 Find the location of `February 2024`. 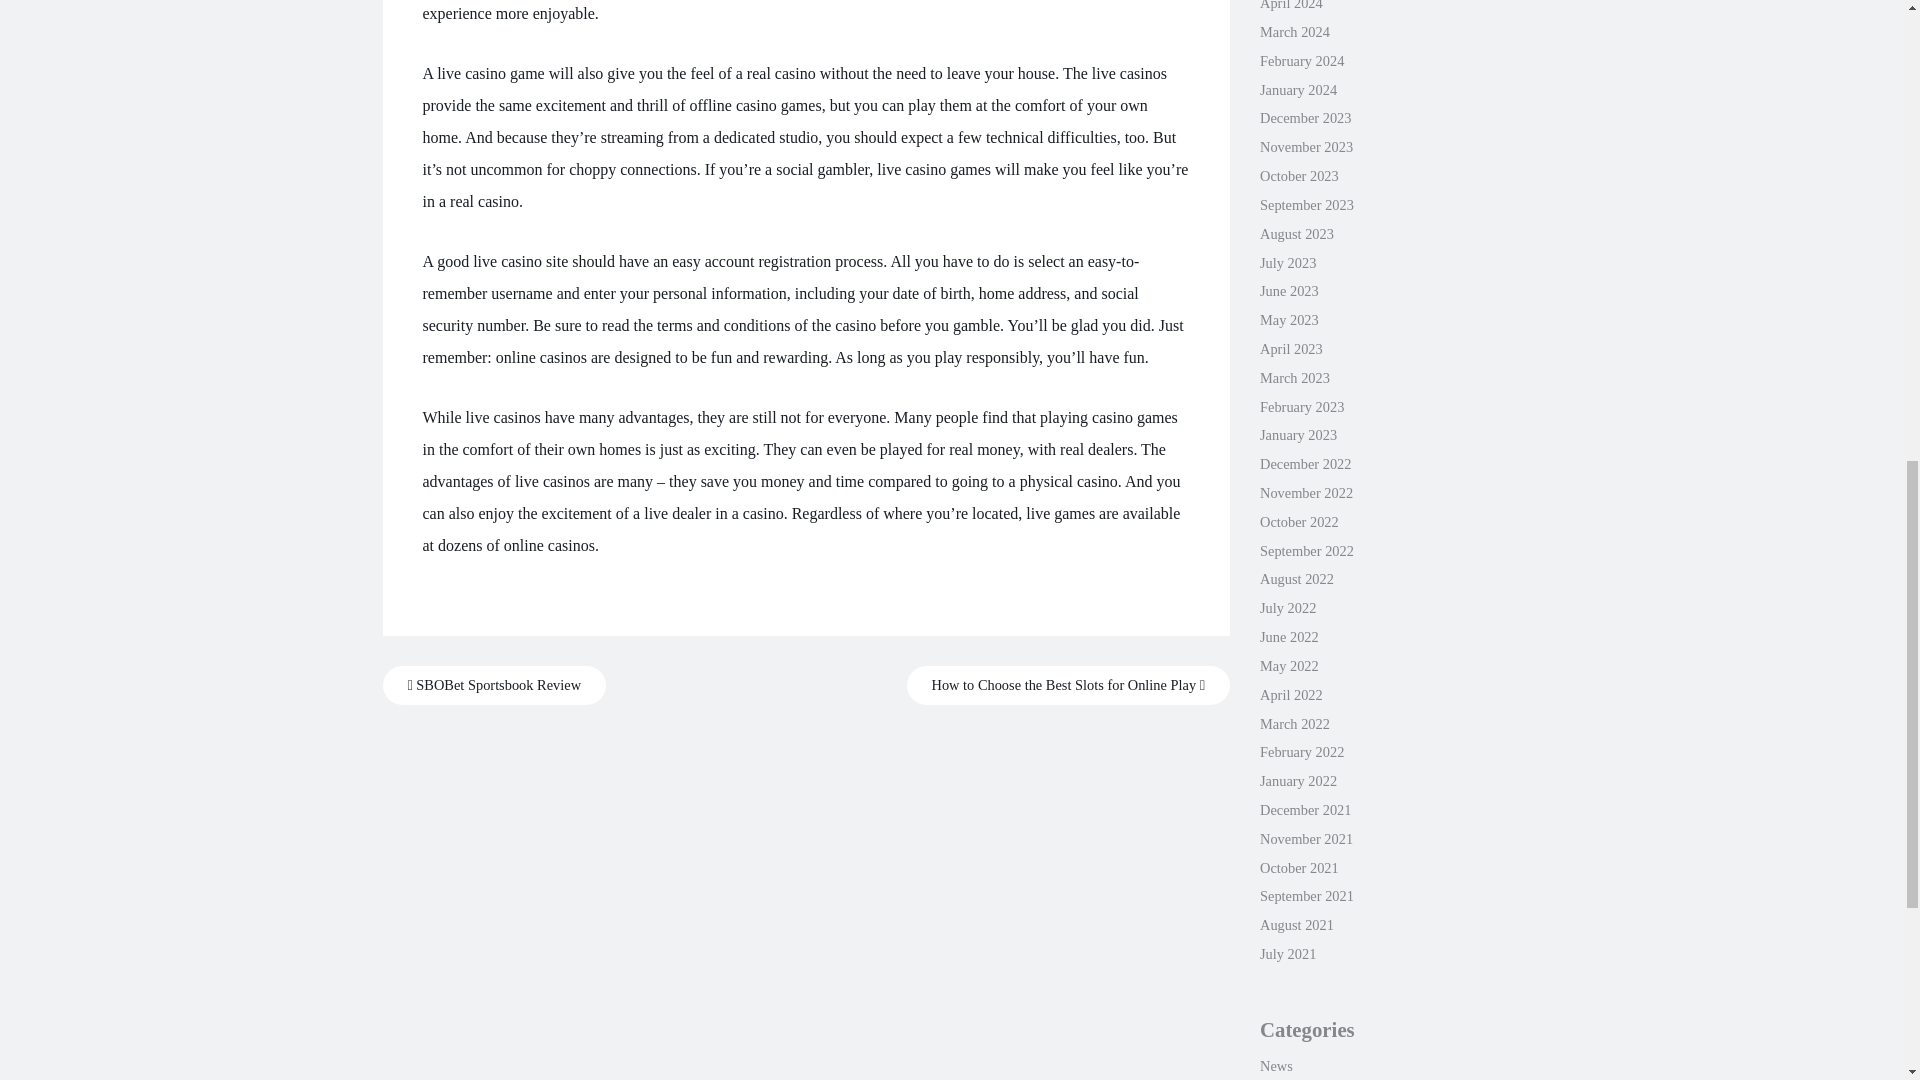

February 2024 is located at coordinates (1302, 60).